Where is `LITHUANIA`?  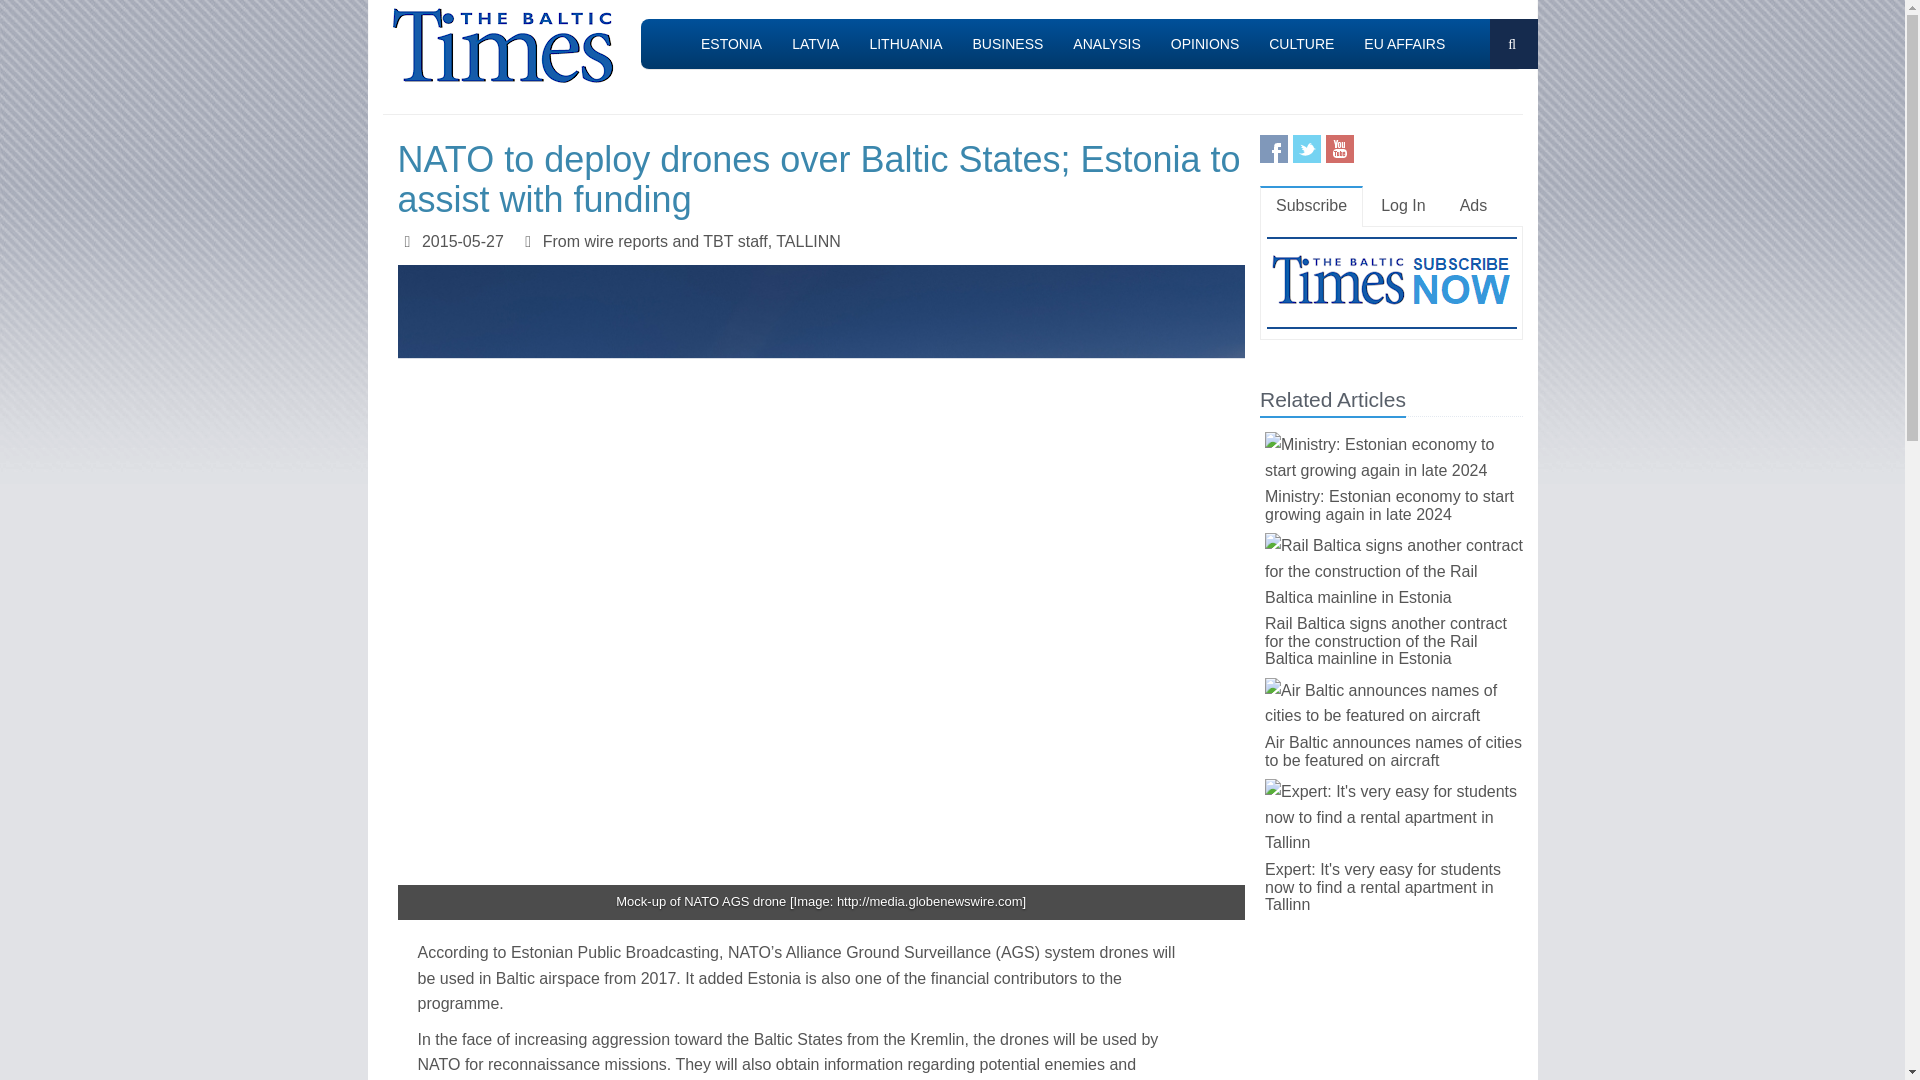 LITHUANIA is located at coordinates (905, 44).